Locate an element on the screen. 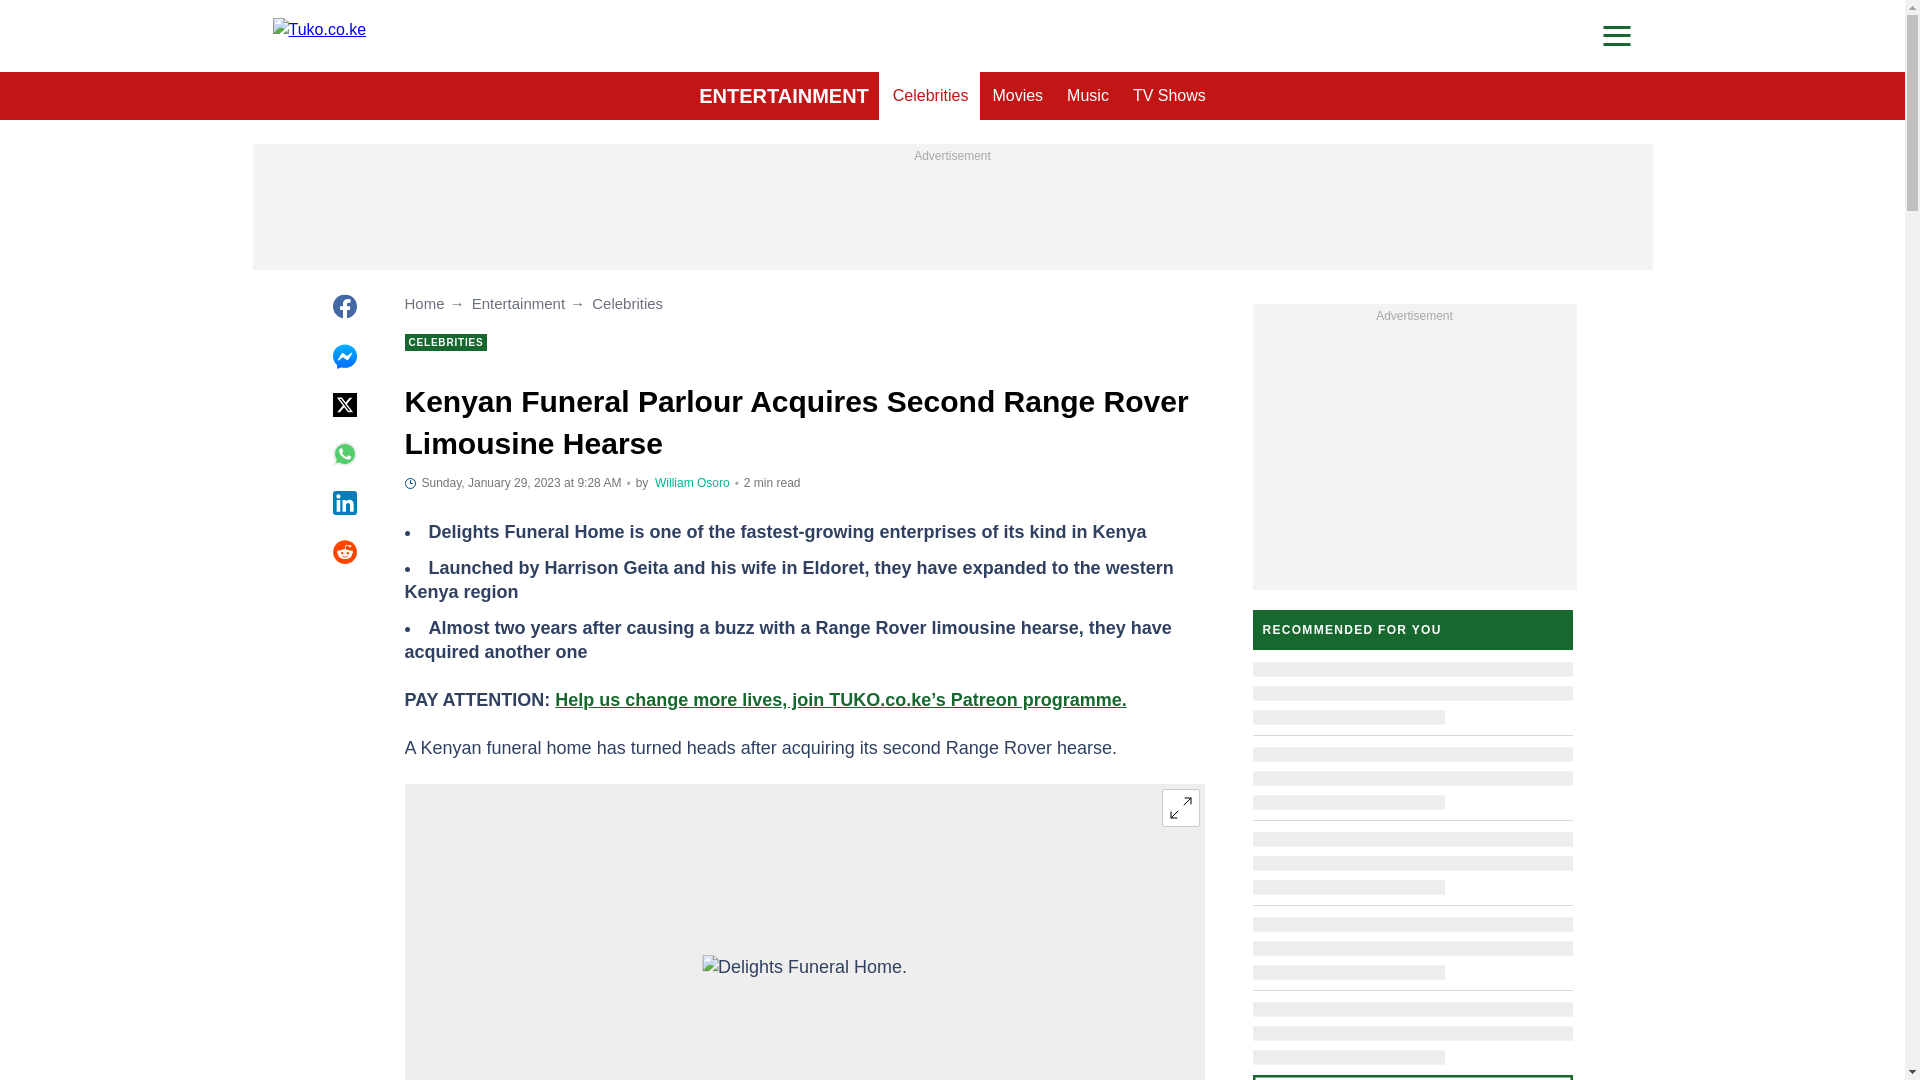  ENTERTAINMENT is located at coordinates (784, 96).